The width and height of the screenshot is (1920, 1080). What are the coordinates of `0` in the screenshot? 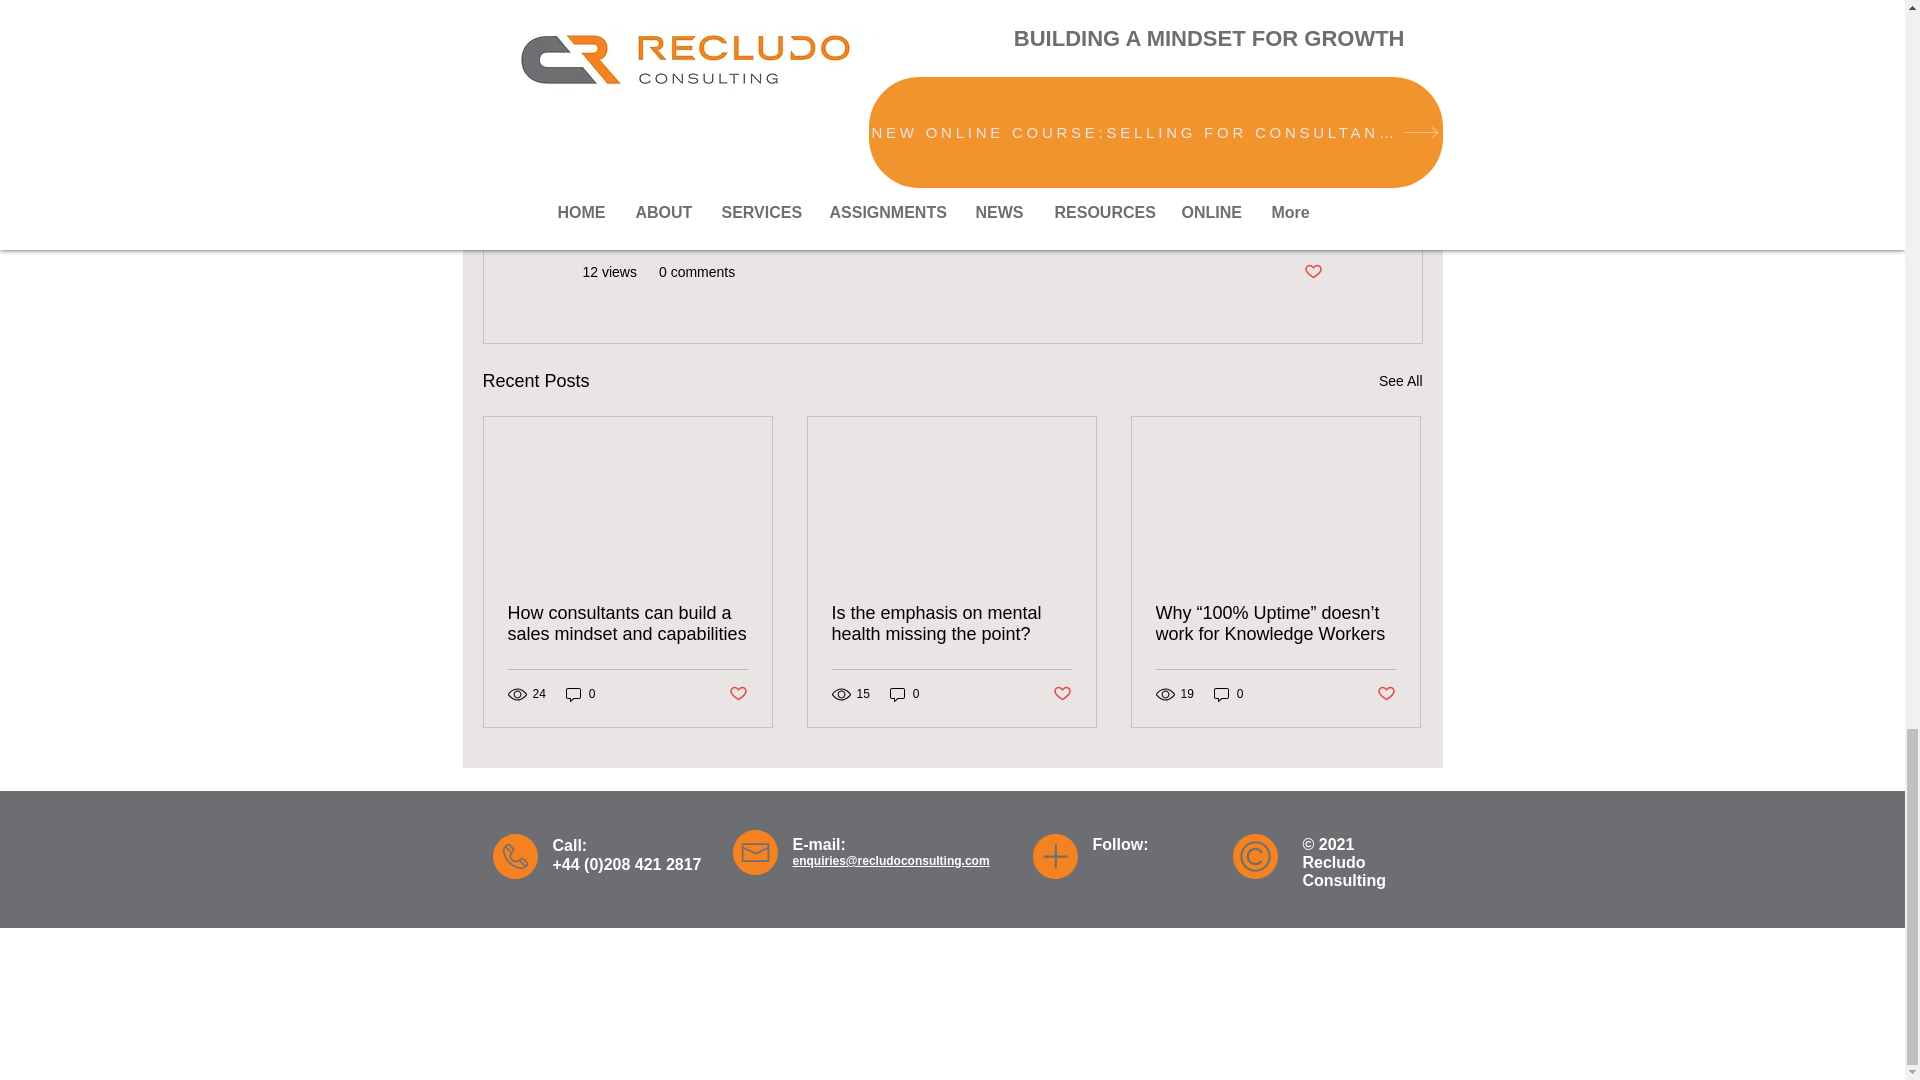 It's located at (904, 694).